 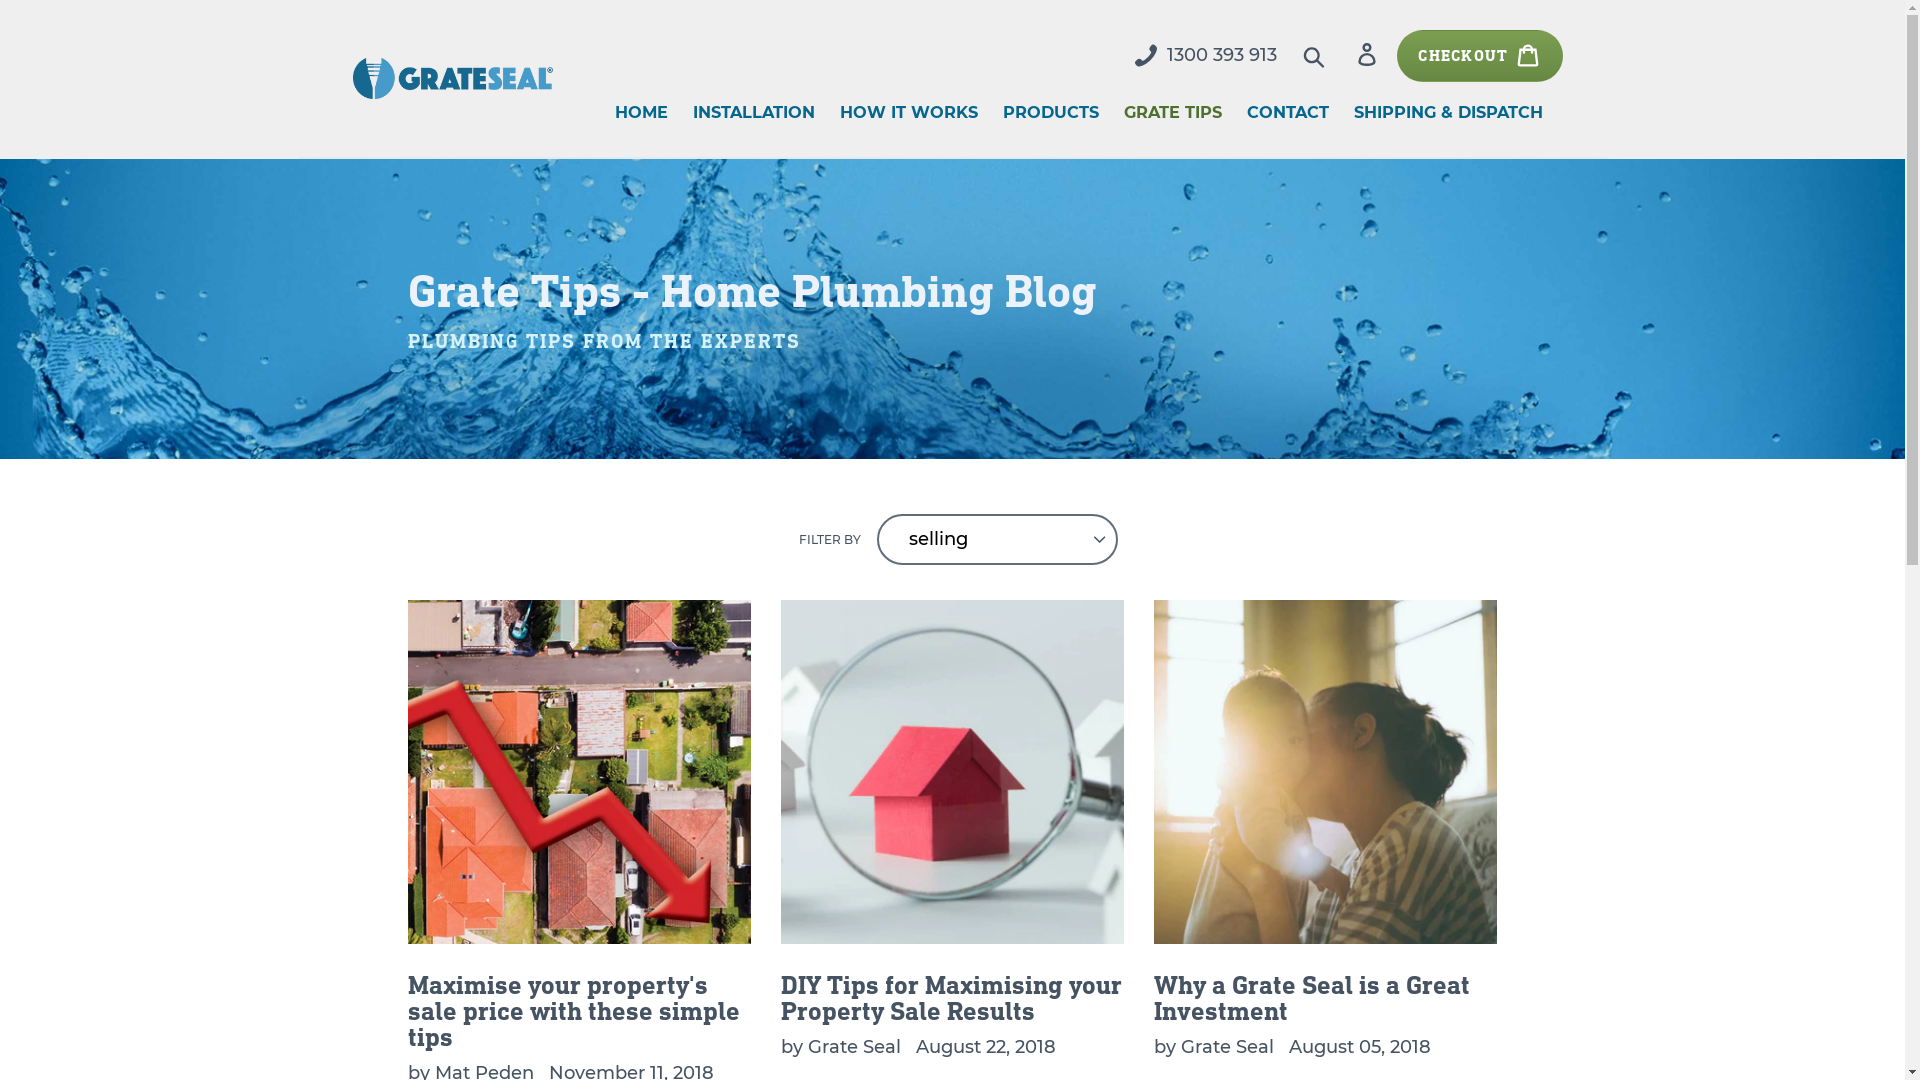 I want to click on Why a Grate Seal is a Great Investment, so click(x=1326, y=812).